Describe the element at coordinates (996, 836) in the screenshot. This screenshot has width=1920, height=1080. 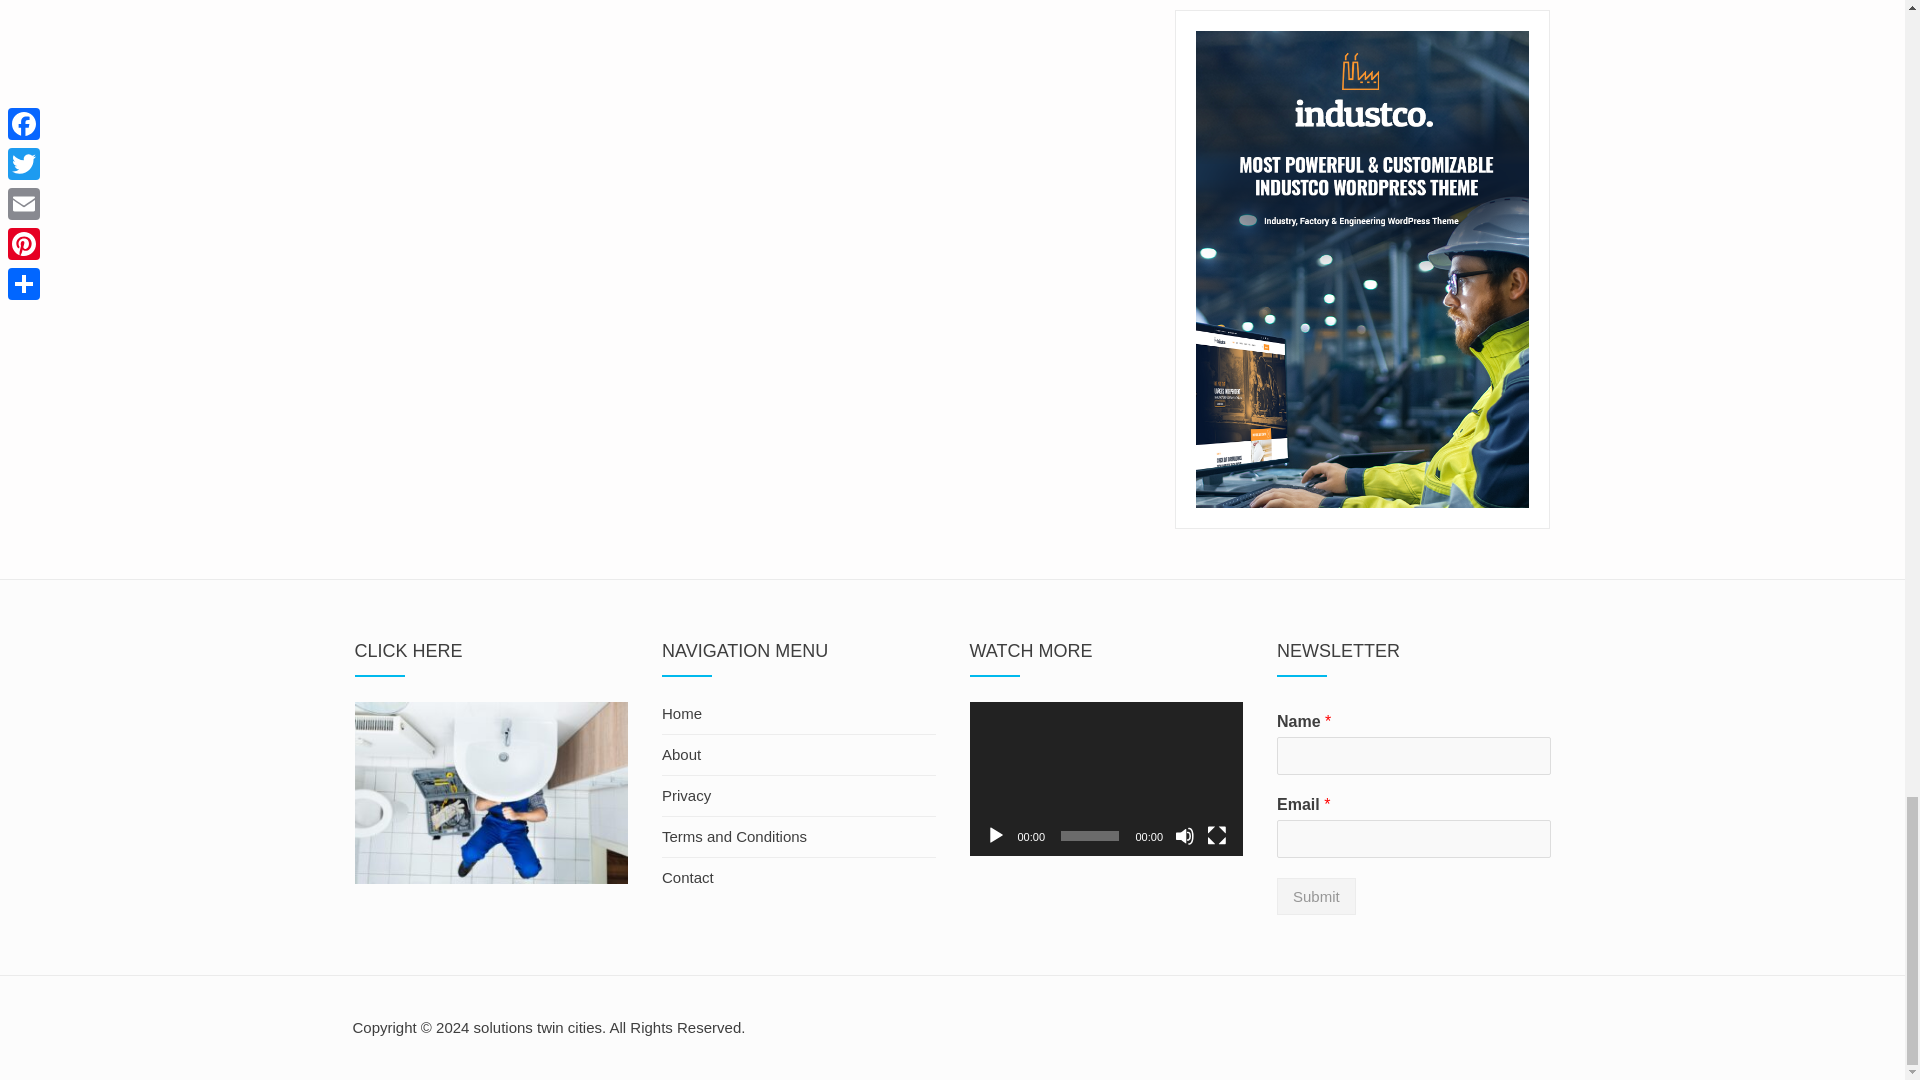
I see `Play` at that location.